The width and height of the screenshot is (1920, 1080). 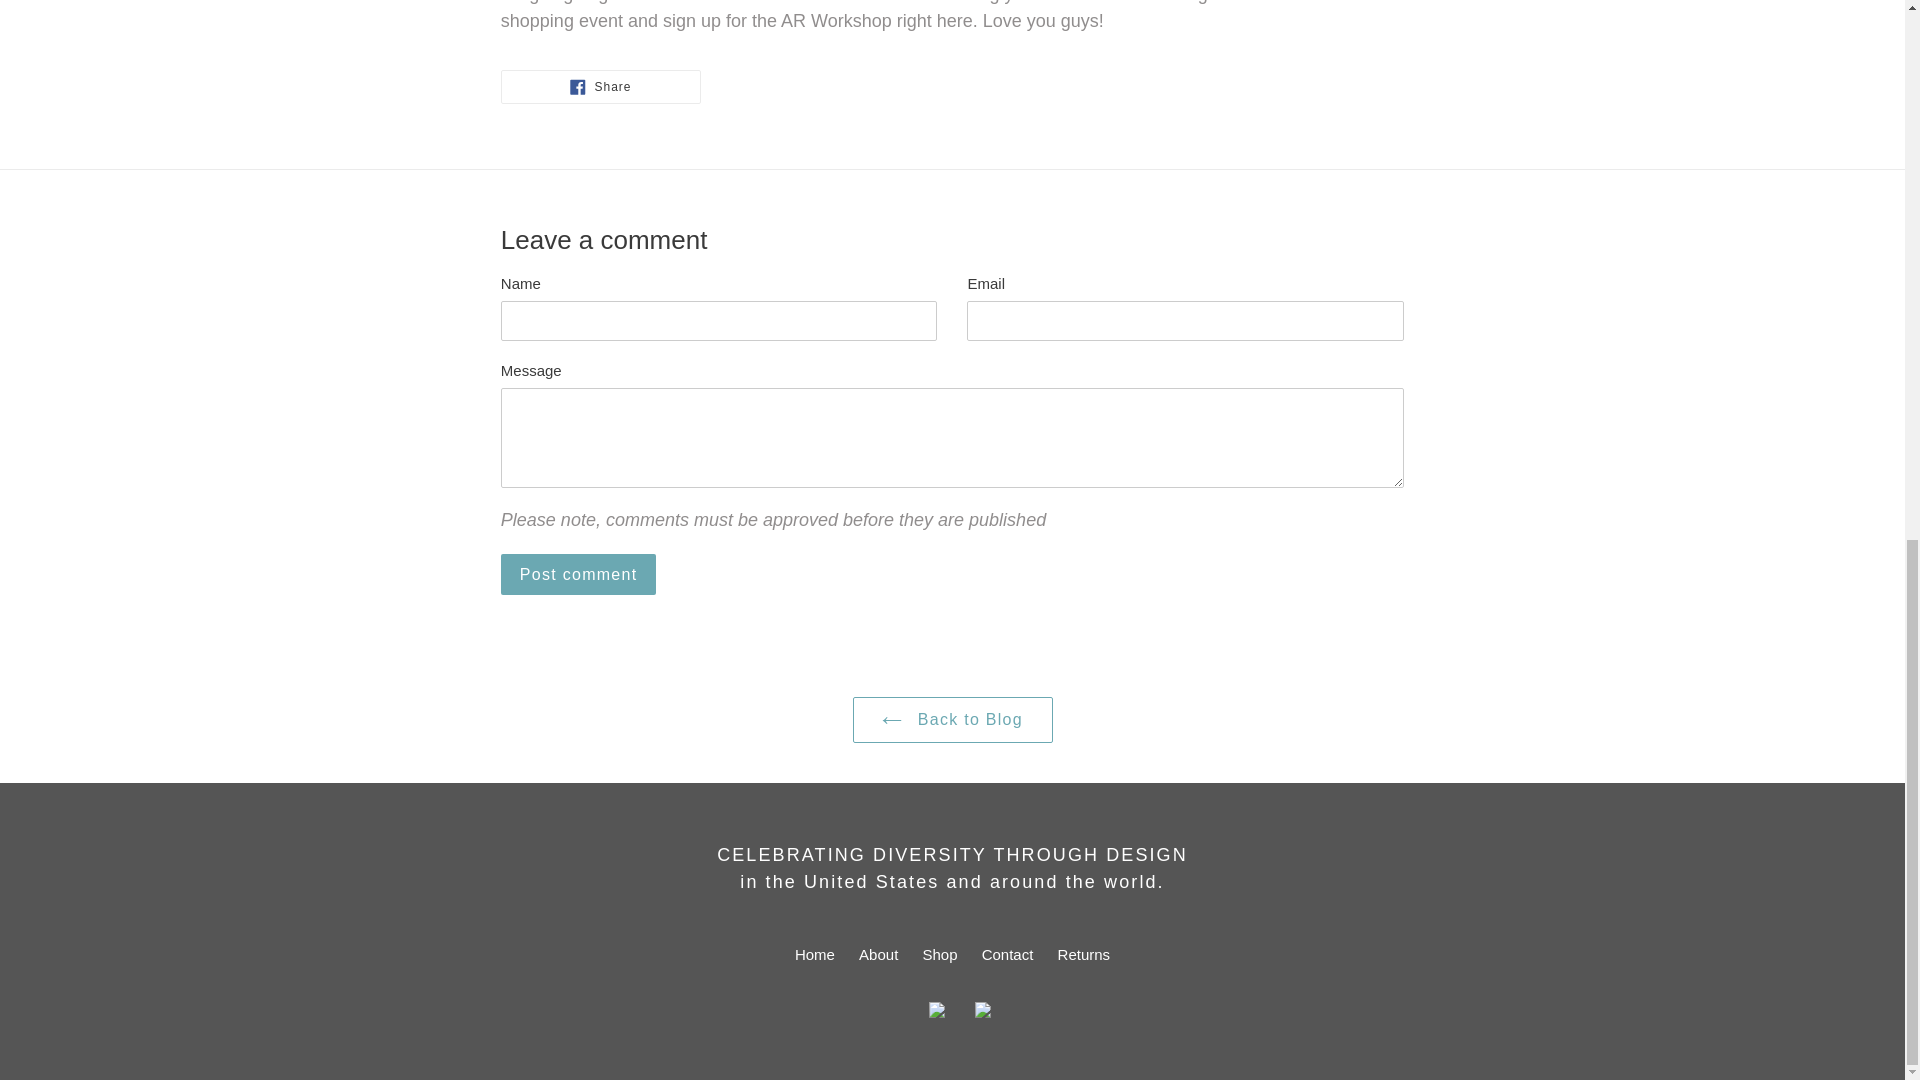 I want to click on Post comment, so click(x=1084, y=954).